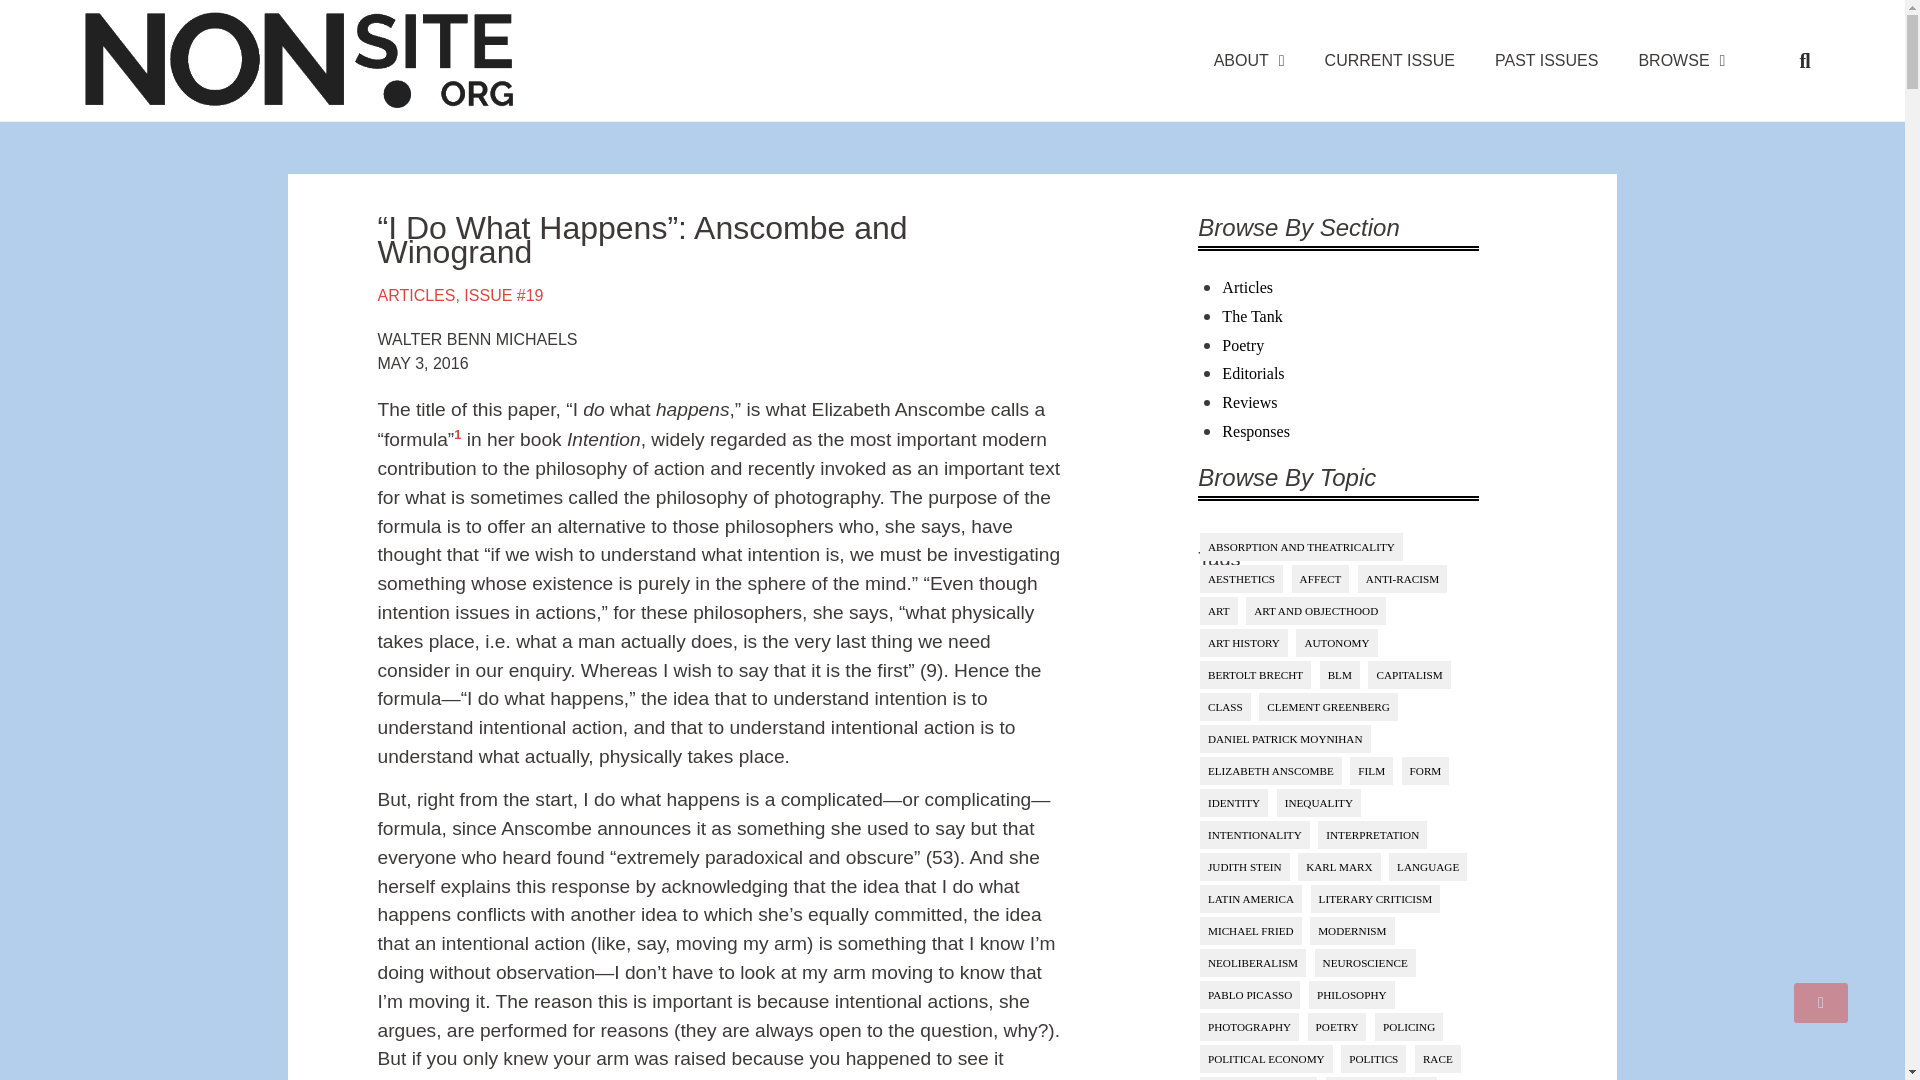 Image resolution: width=1920 pixels, height=1080 pixels. I want to click on ABOUT, so click(1250, 60).